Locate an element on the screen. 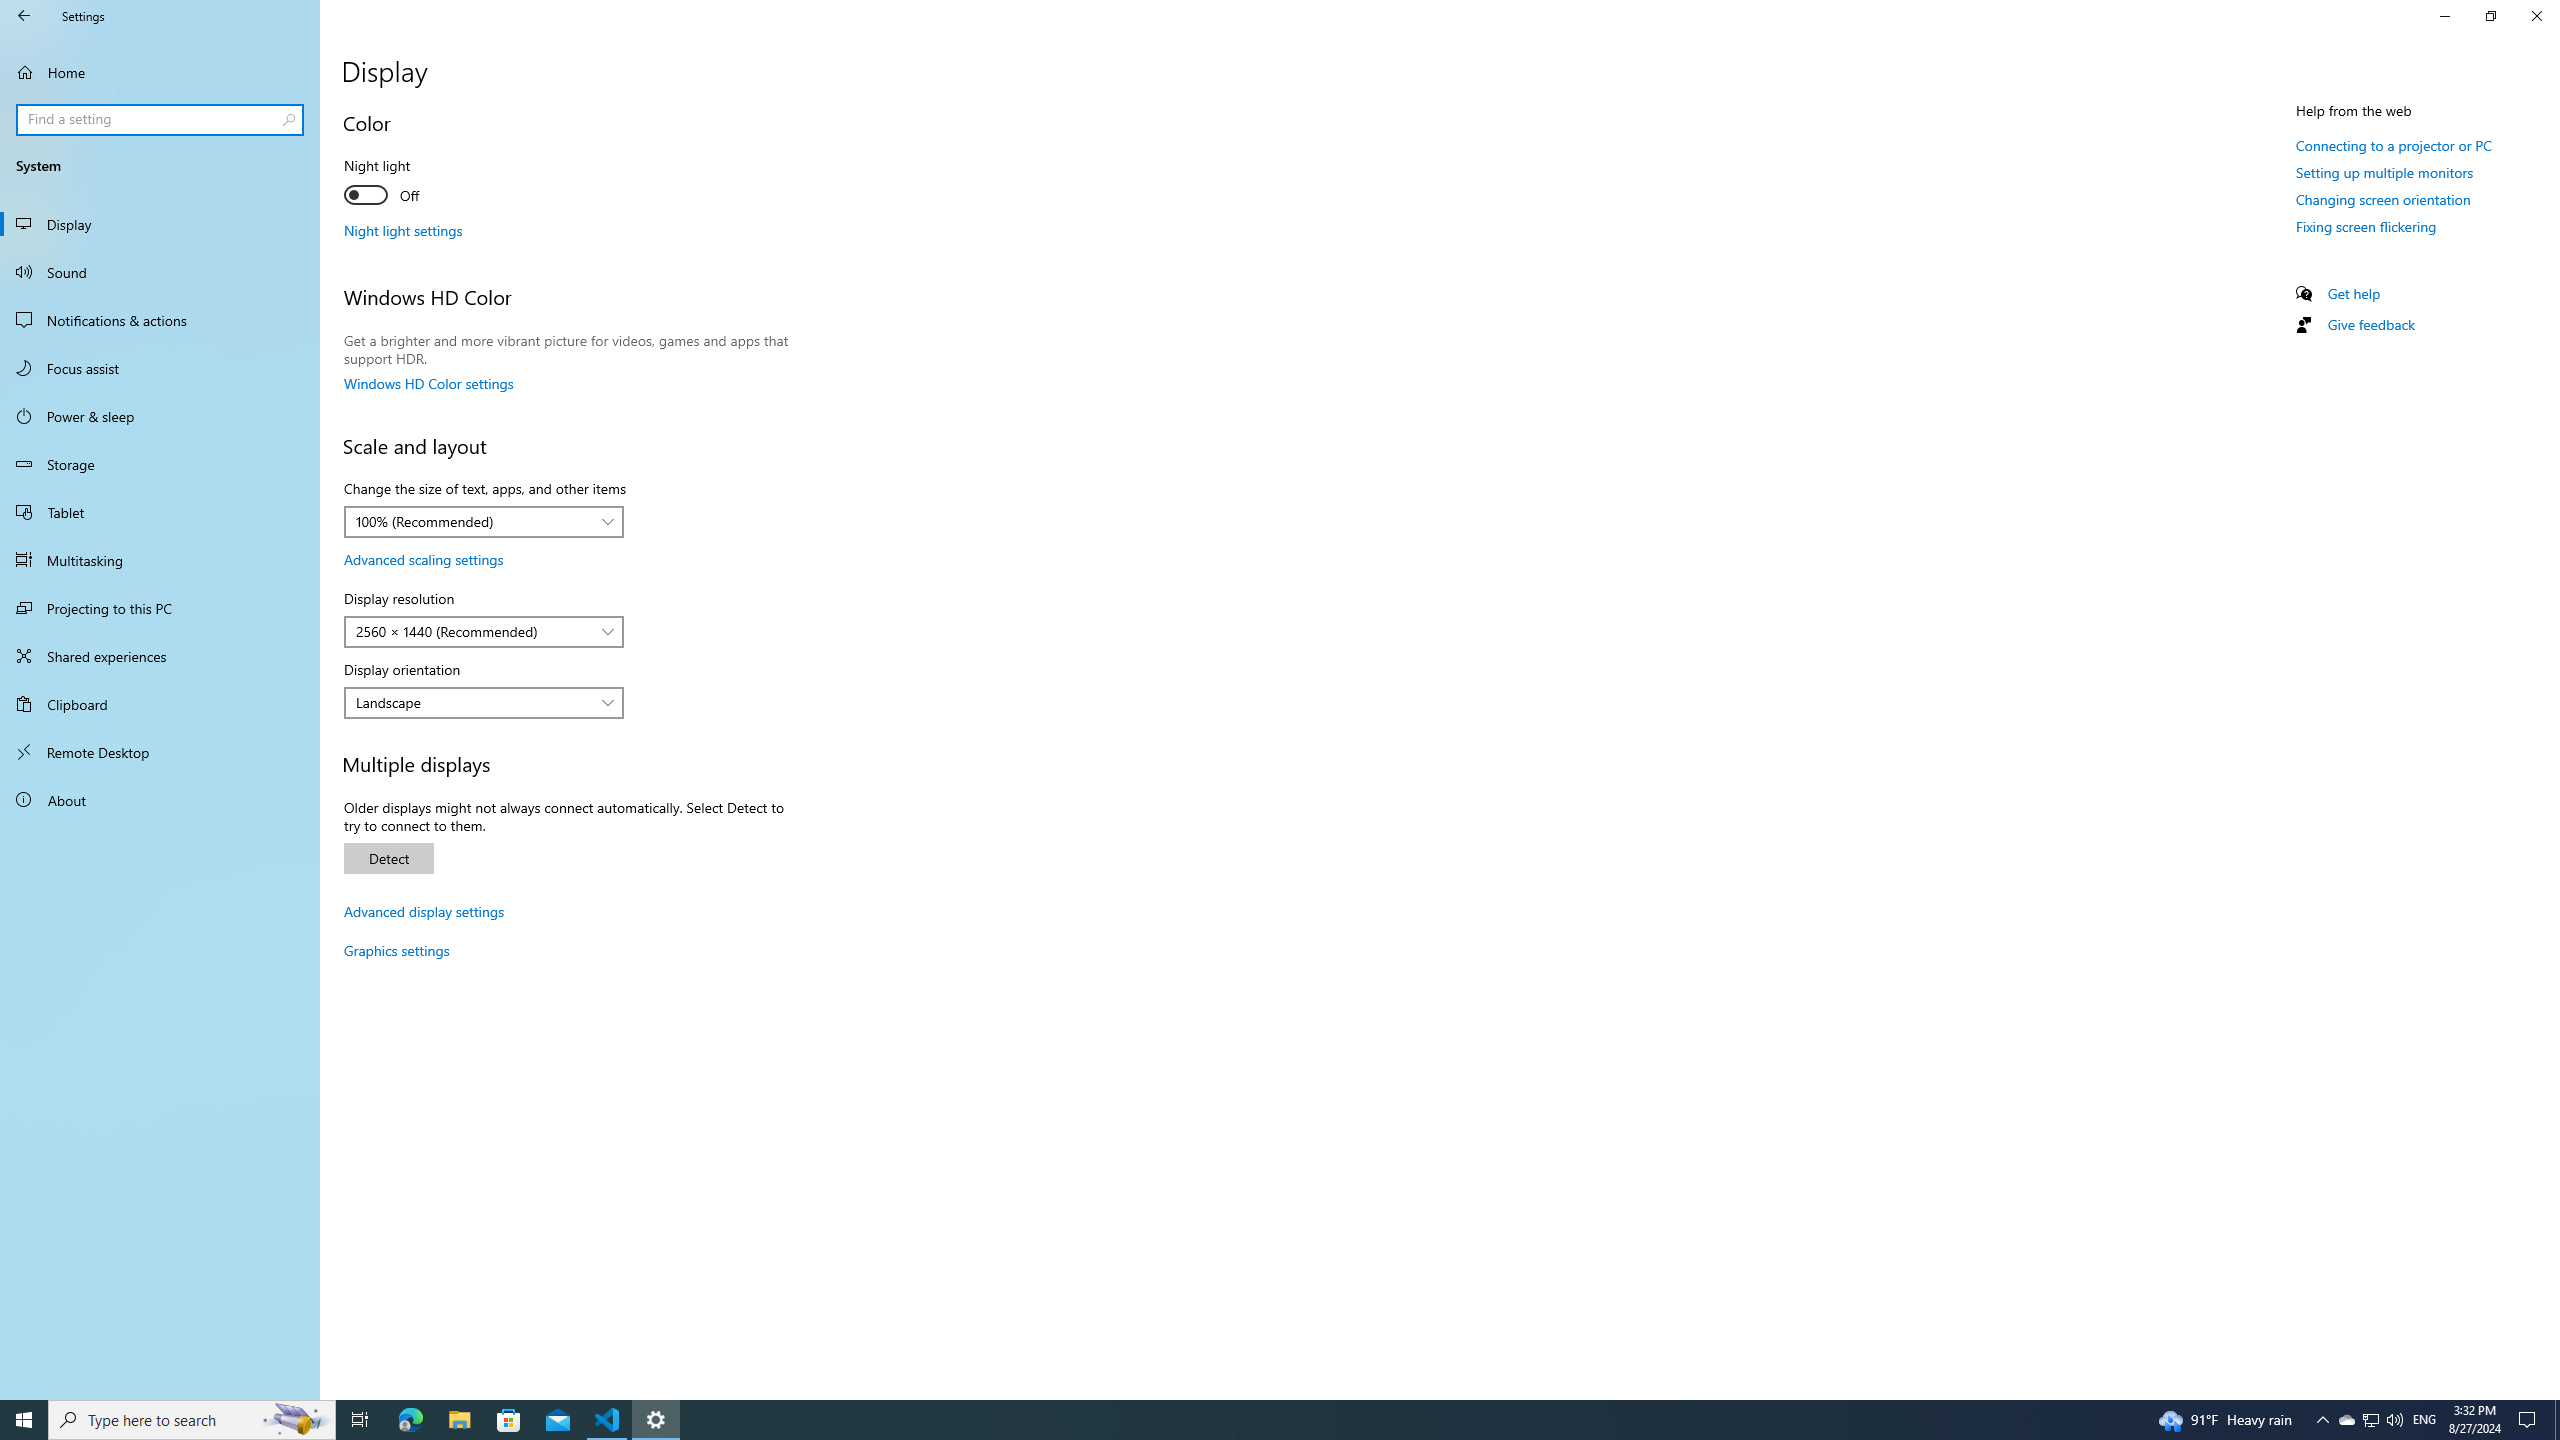 The width and height of the screenshot is (2560, 1440). Notifications & actions is located at coordinates (160, 320).